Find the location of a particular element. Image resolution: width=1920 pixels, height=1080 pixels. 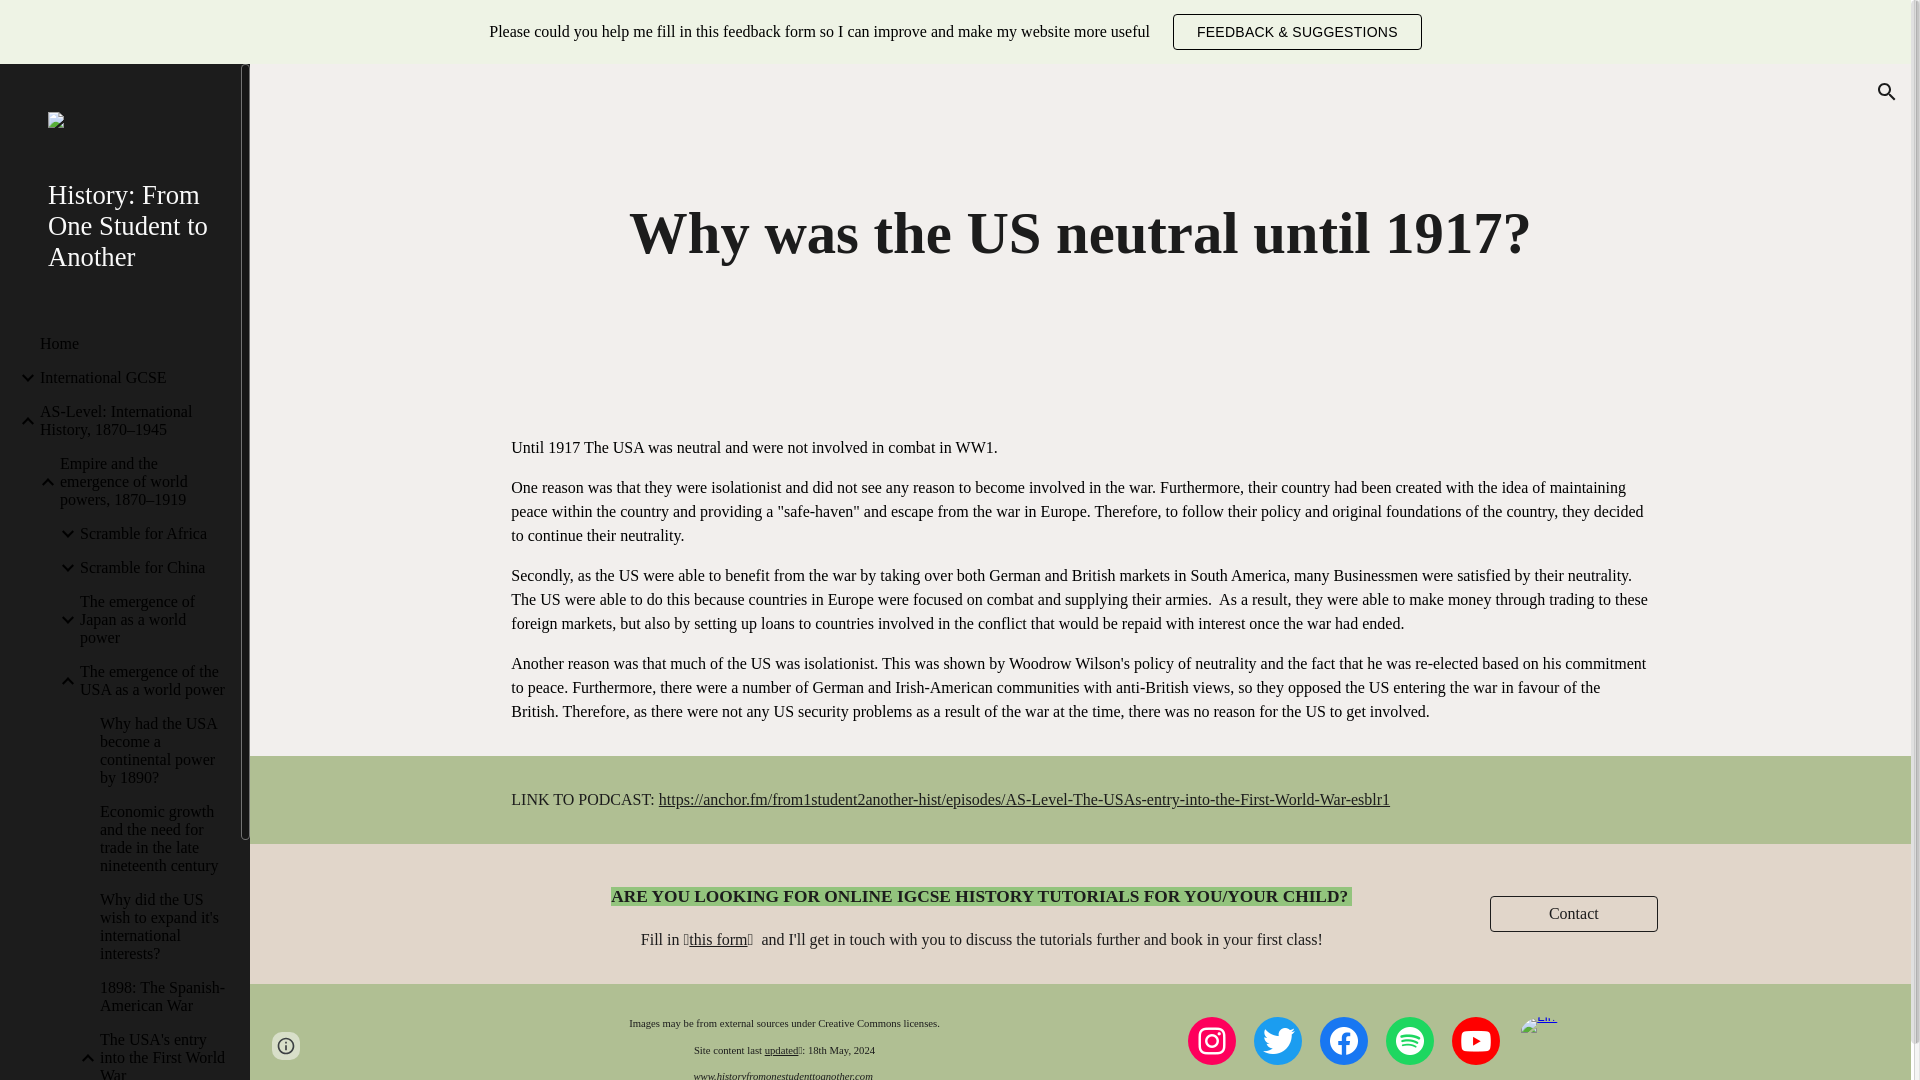

International GCSE is located at coordinates (132, 378).